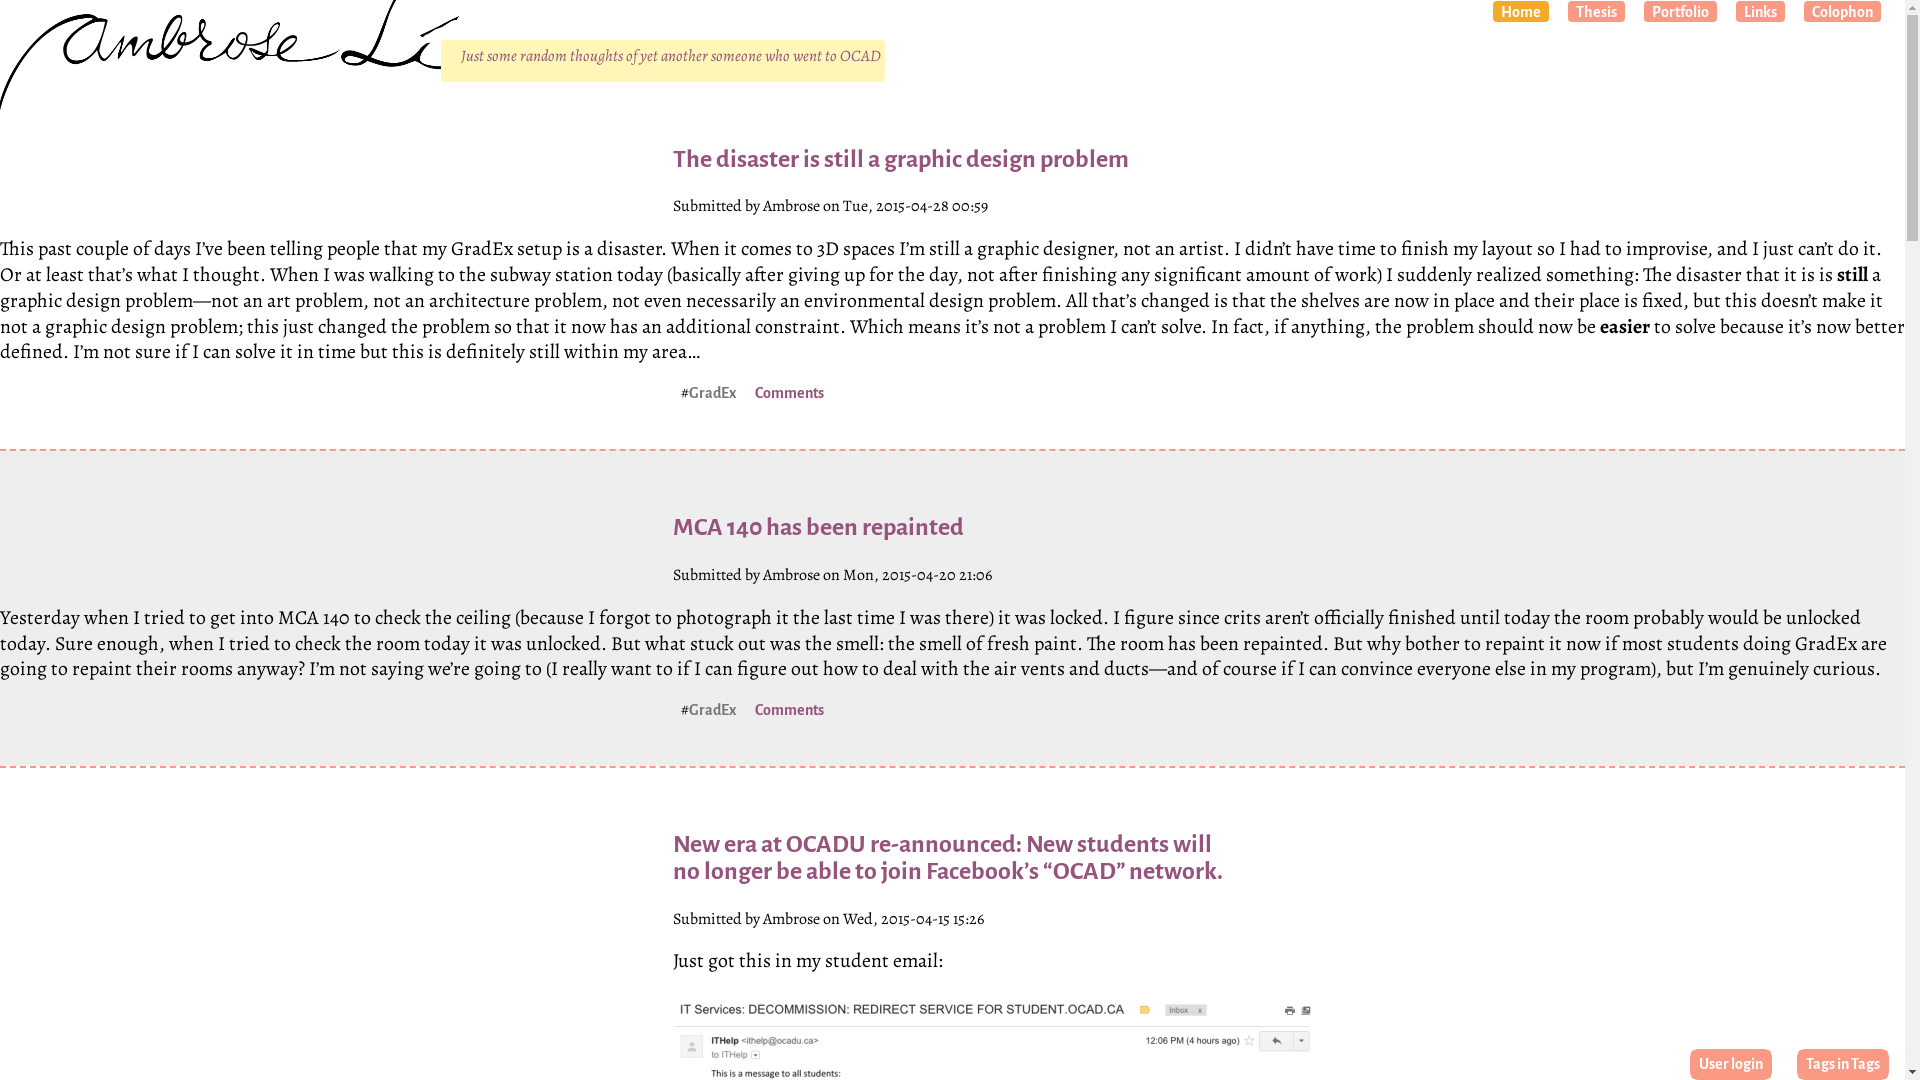 The image size is (1920, 1080). What do you see at coordinates (1680, 12) in the screenshot?
I see `Portfolio` at bounding box center [1680, 12].